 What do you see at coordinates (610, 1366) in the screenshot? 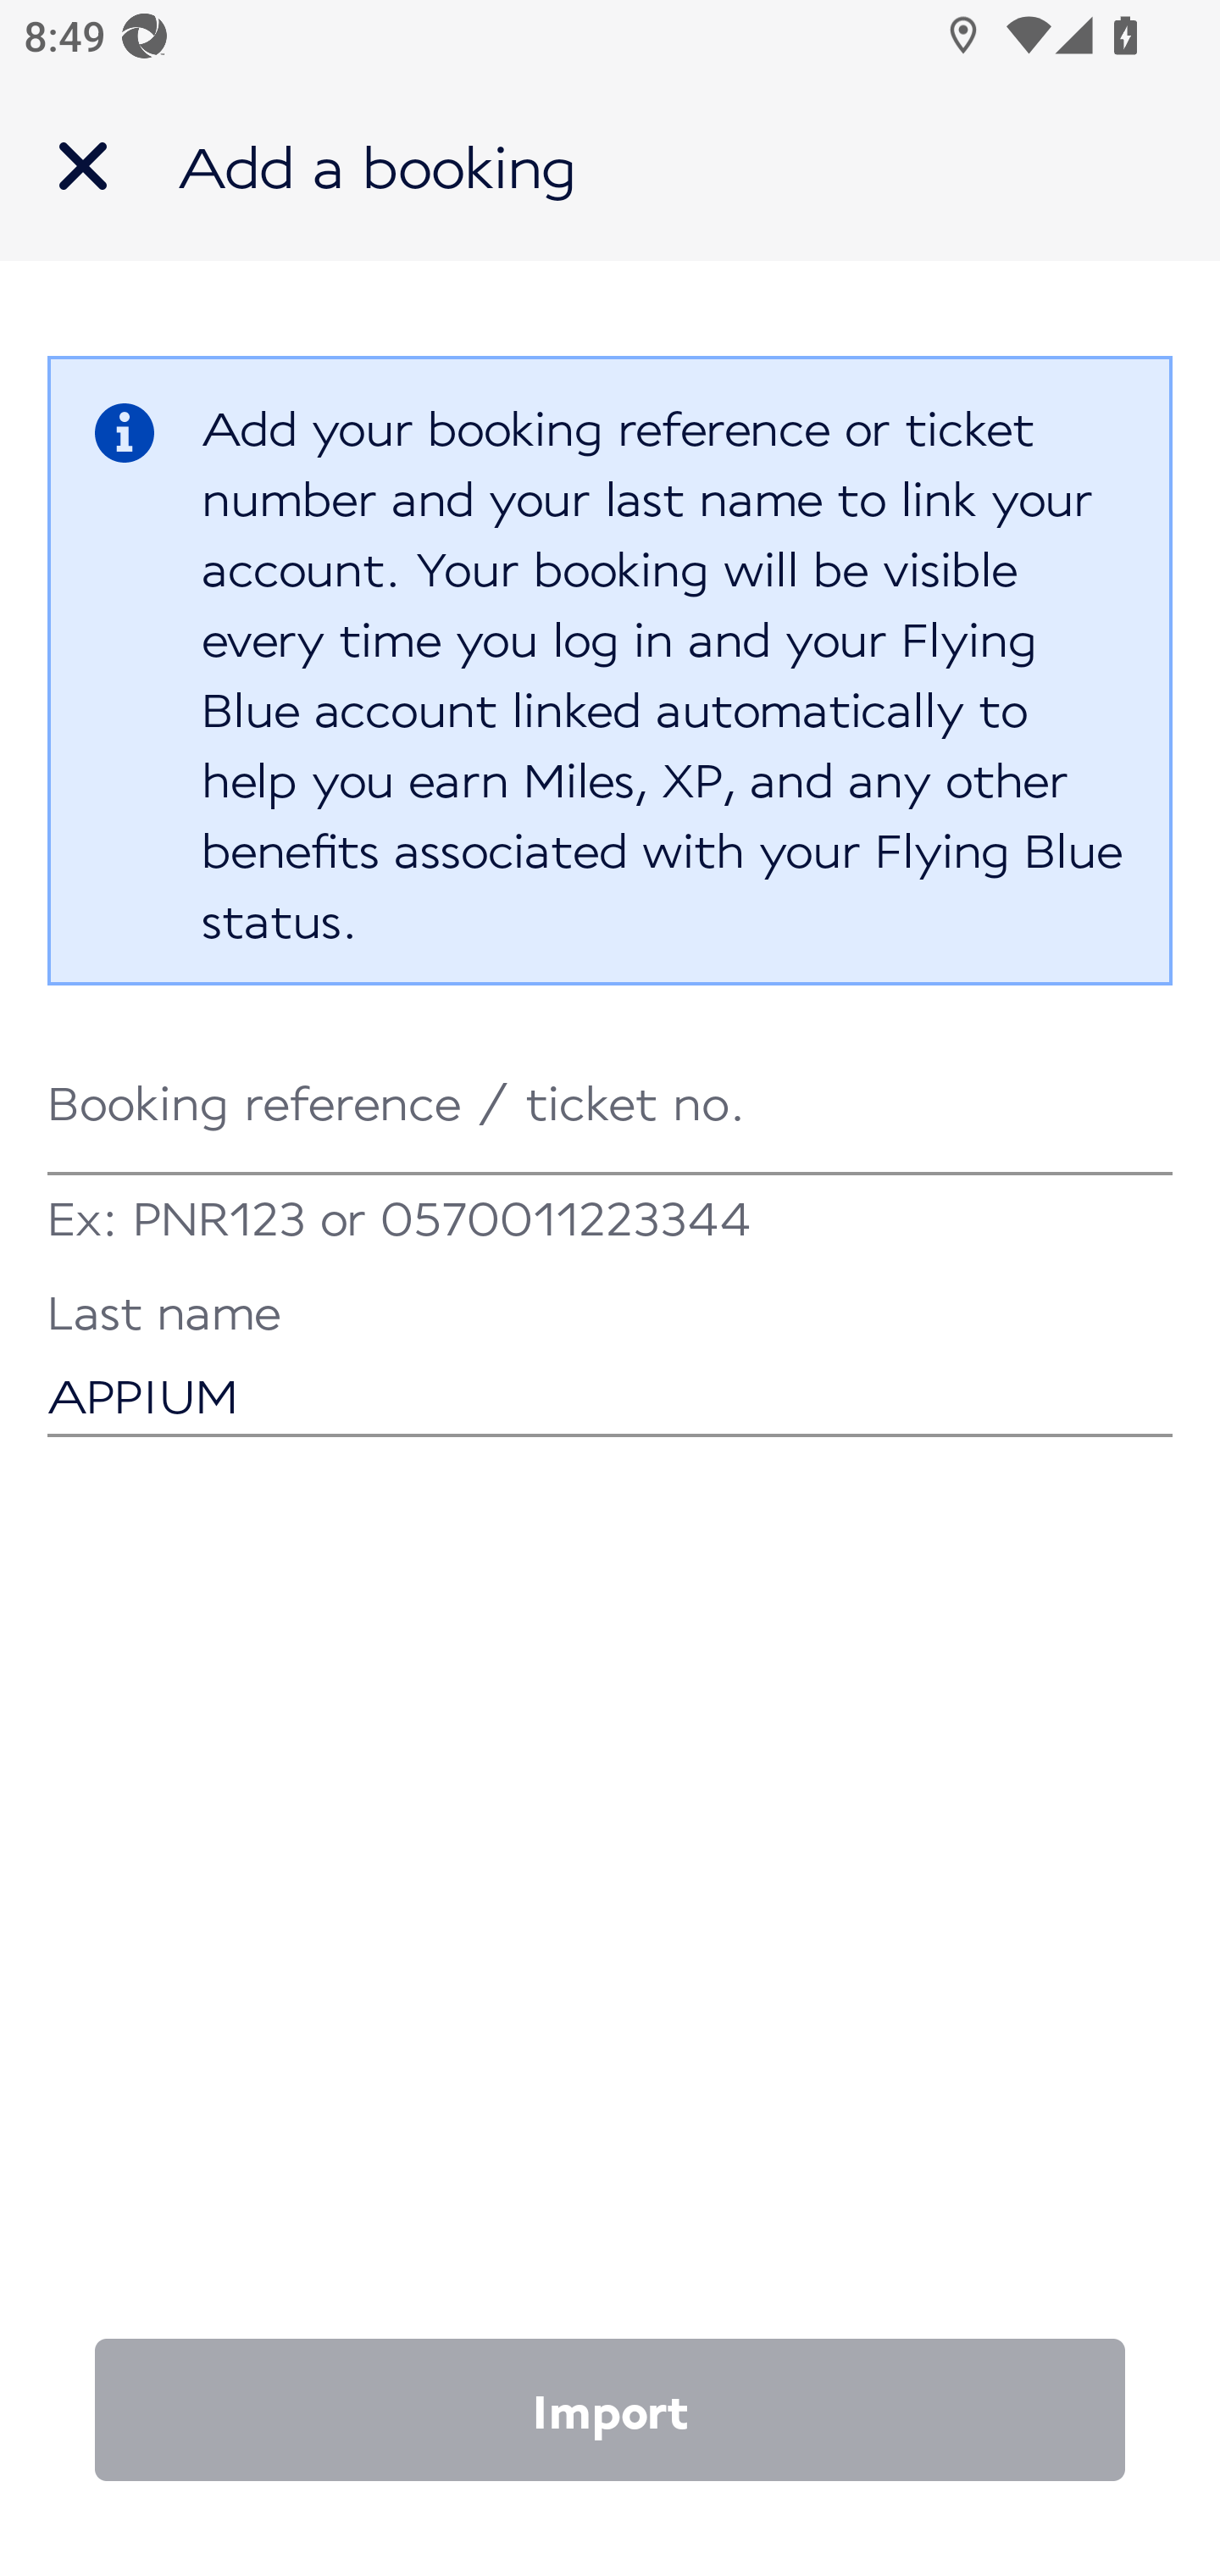
I see `APPIUM` at bounding box center [610, 1366].